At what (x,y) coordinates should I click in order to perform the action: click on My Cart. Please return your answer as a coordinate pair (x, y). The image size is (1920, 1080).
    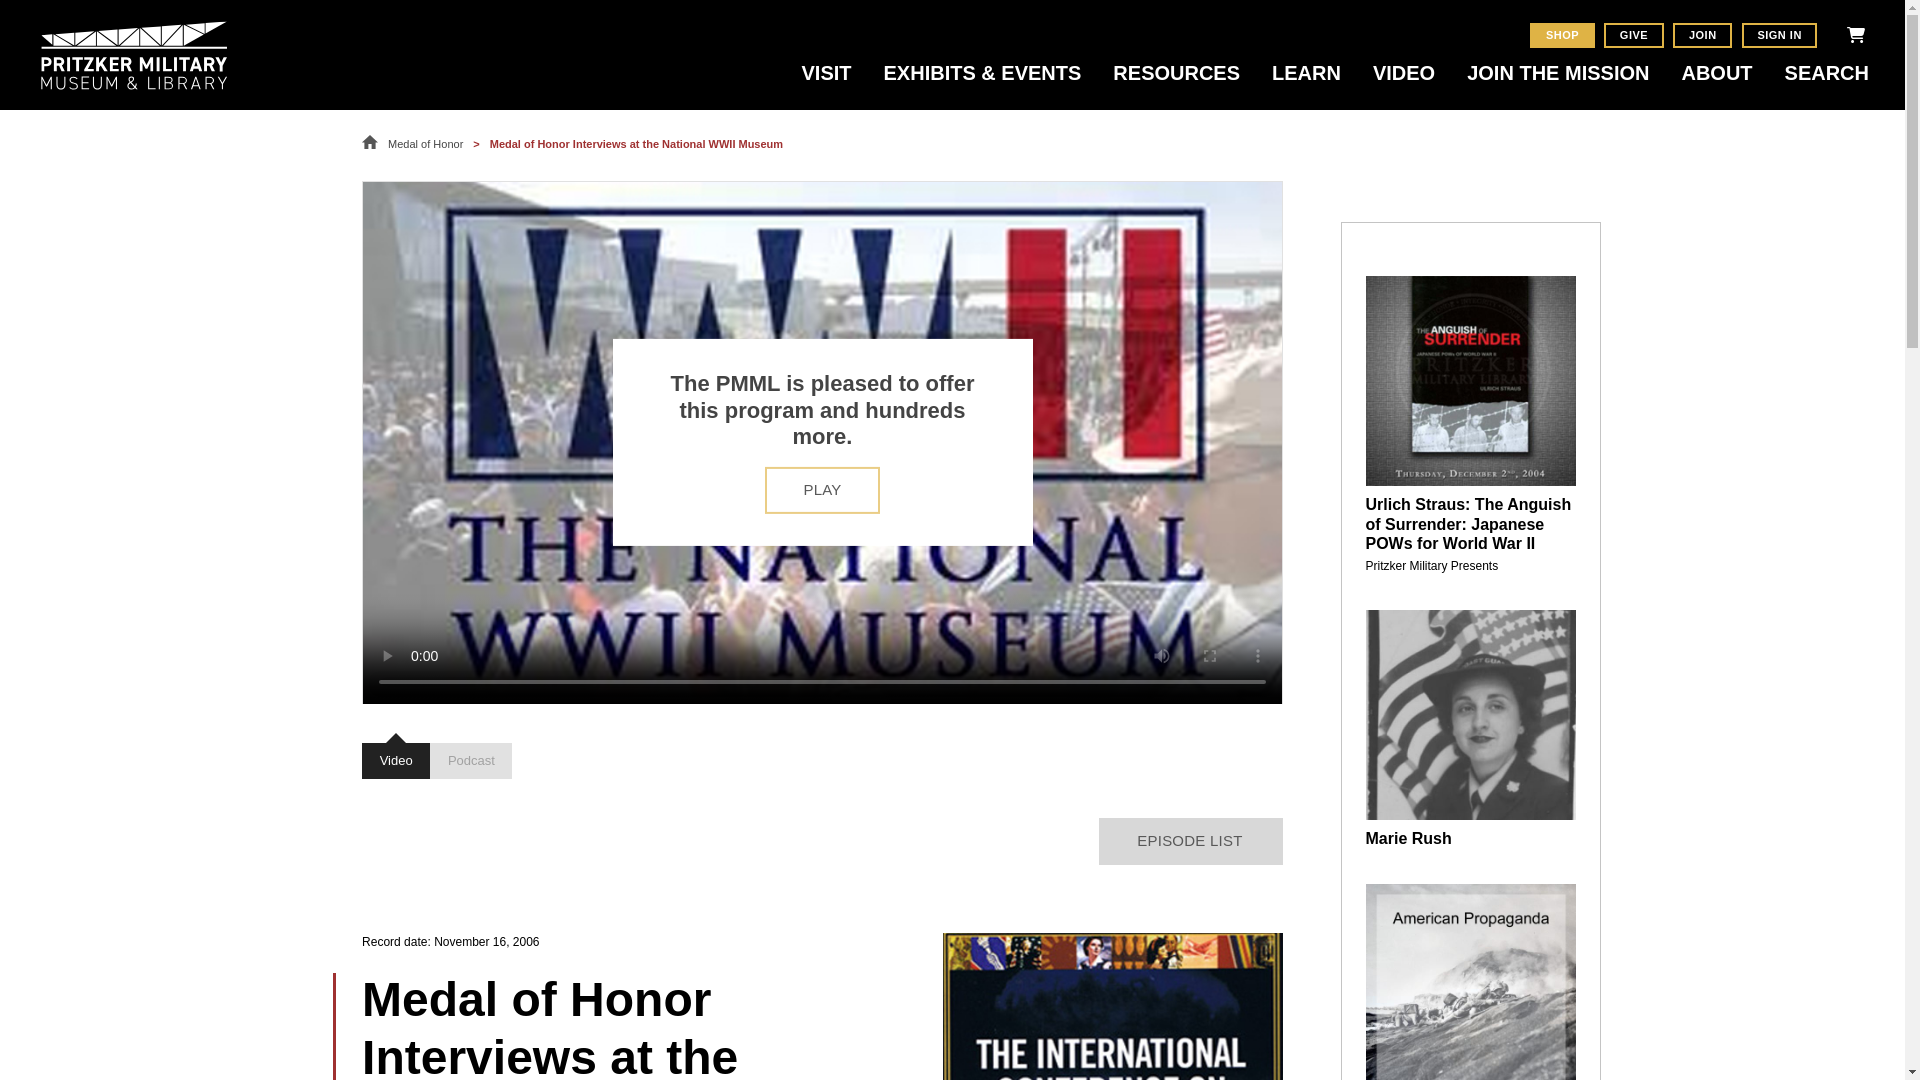
    Looking at the image, I should click on (1855, 34).